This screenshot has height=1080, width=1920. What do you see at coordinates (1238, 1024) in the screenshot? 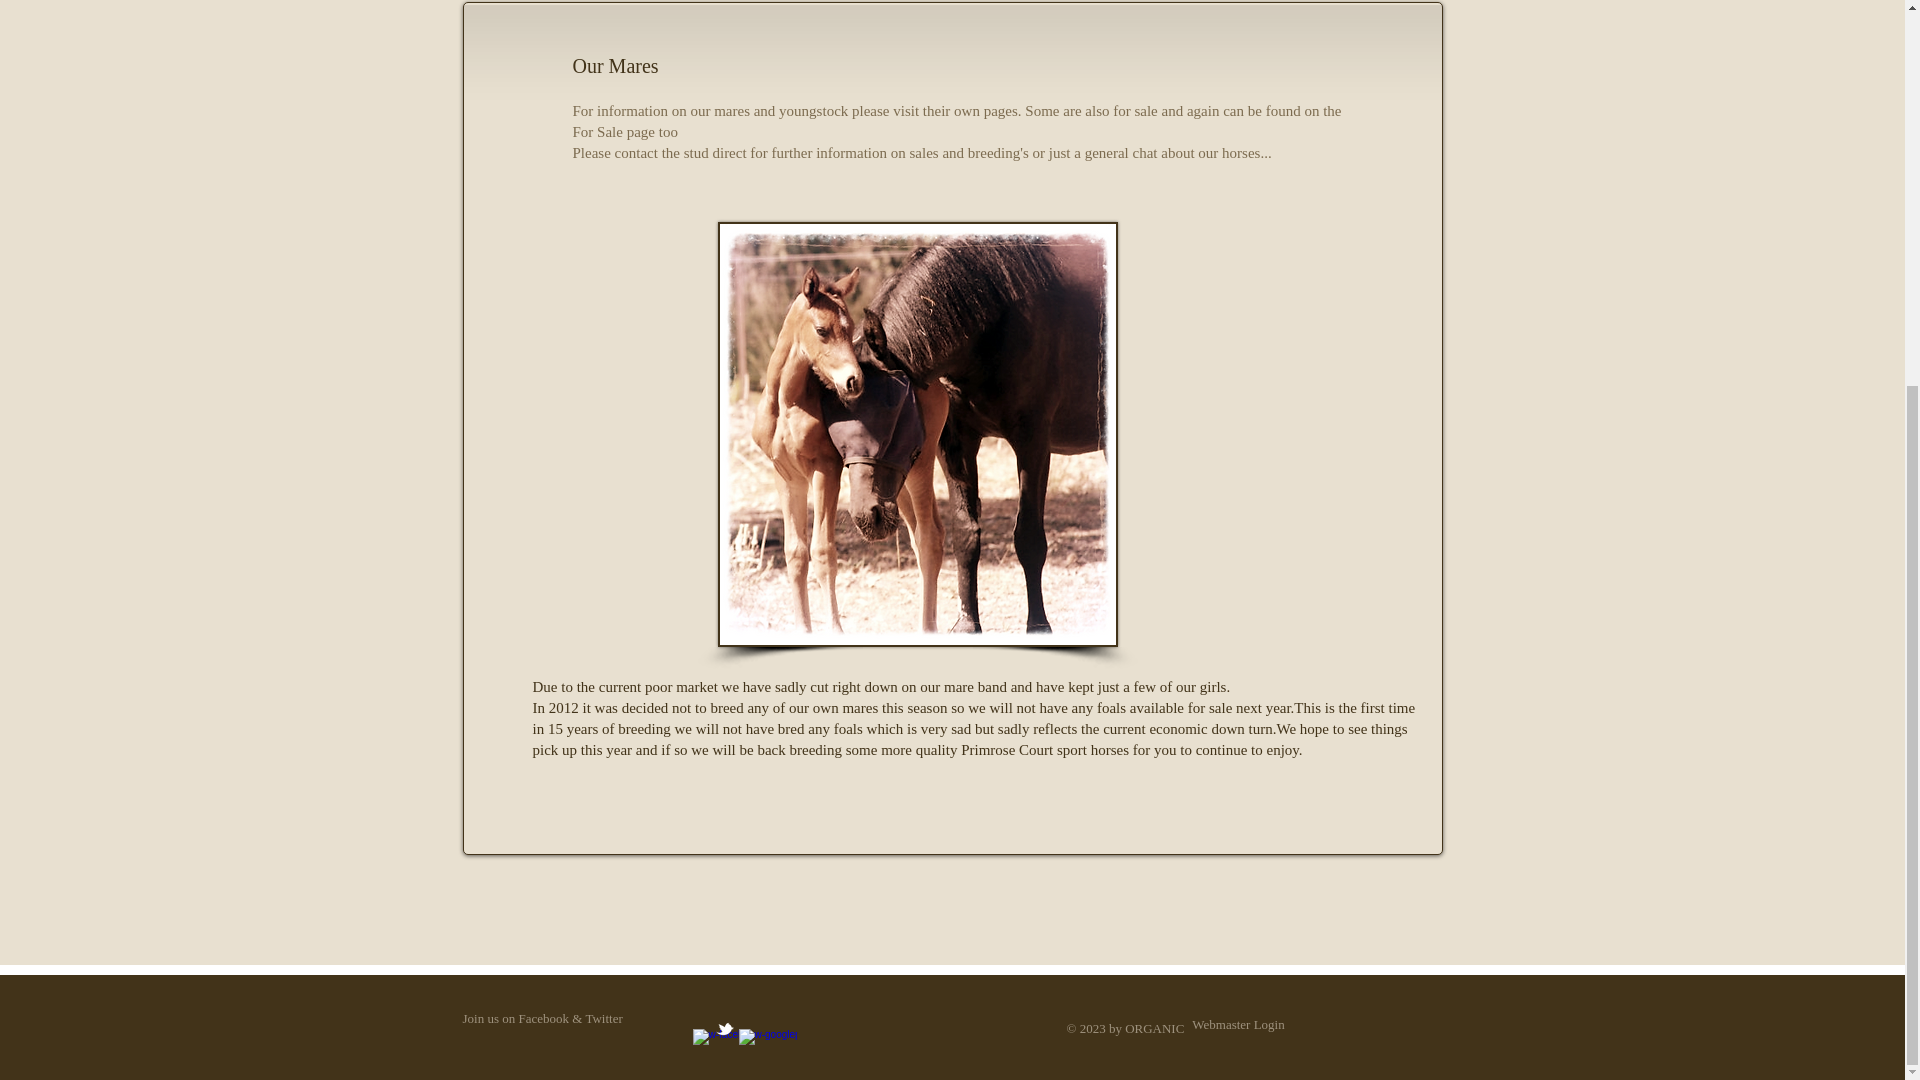
I see `Webmaster Login` at bounding box center [1238, 1024].